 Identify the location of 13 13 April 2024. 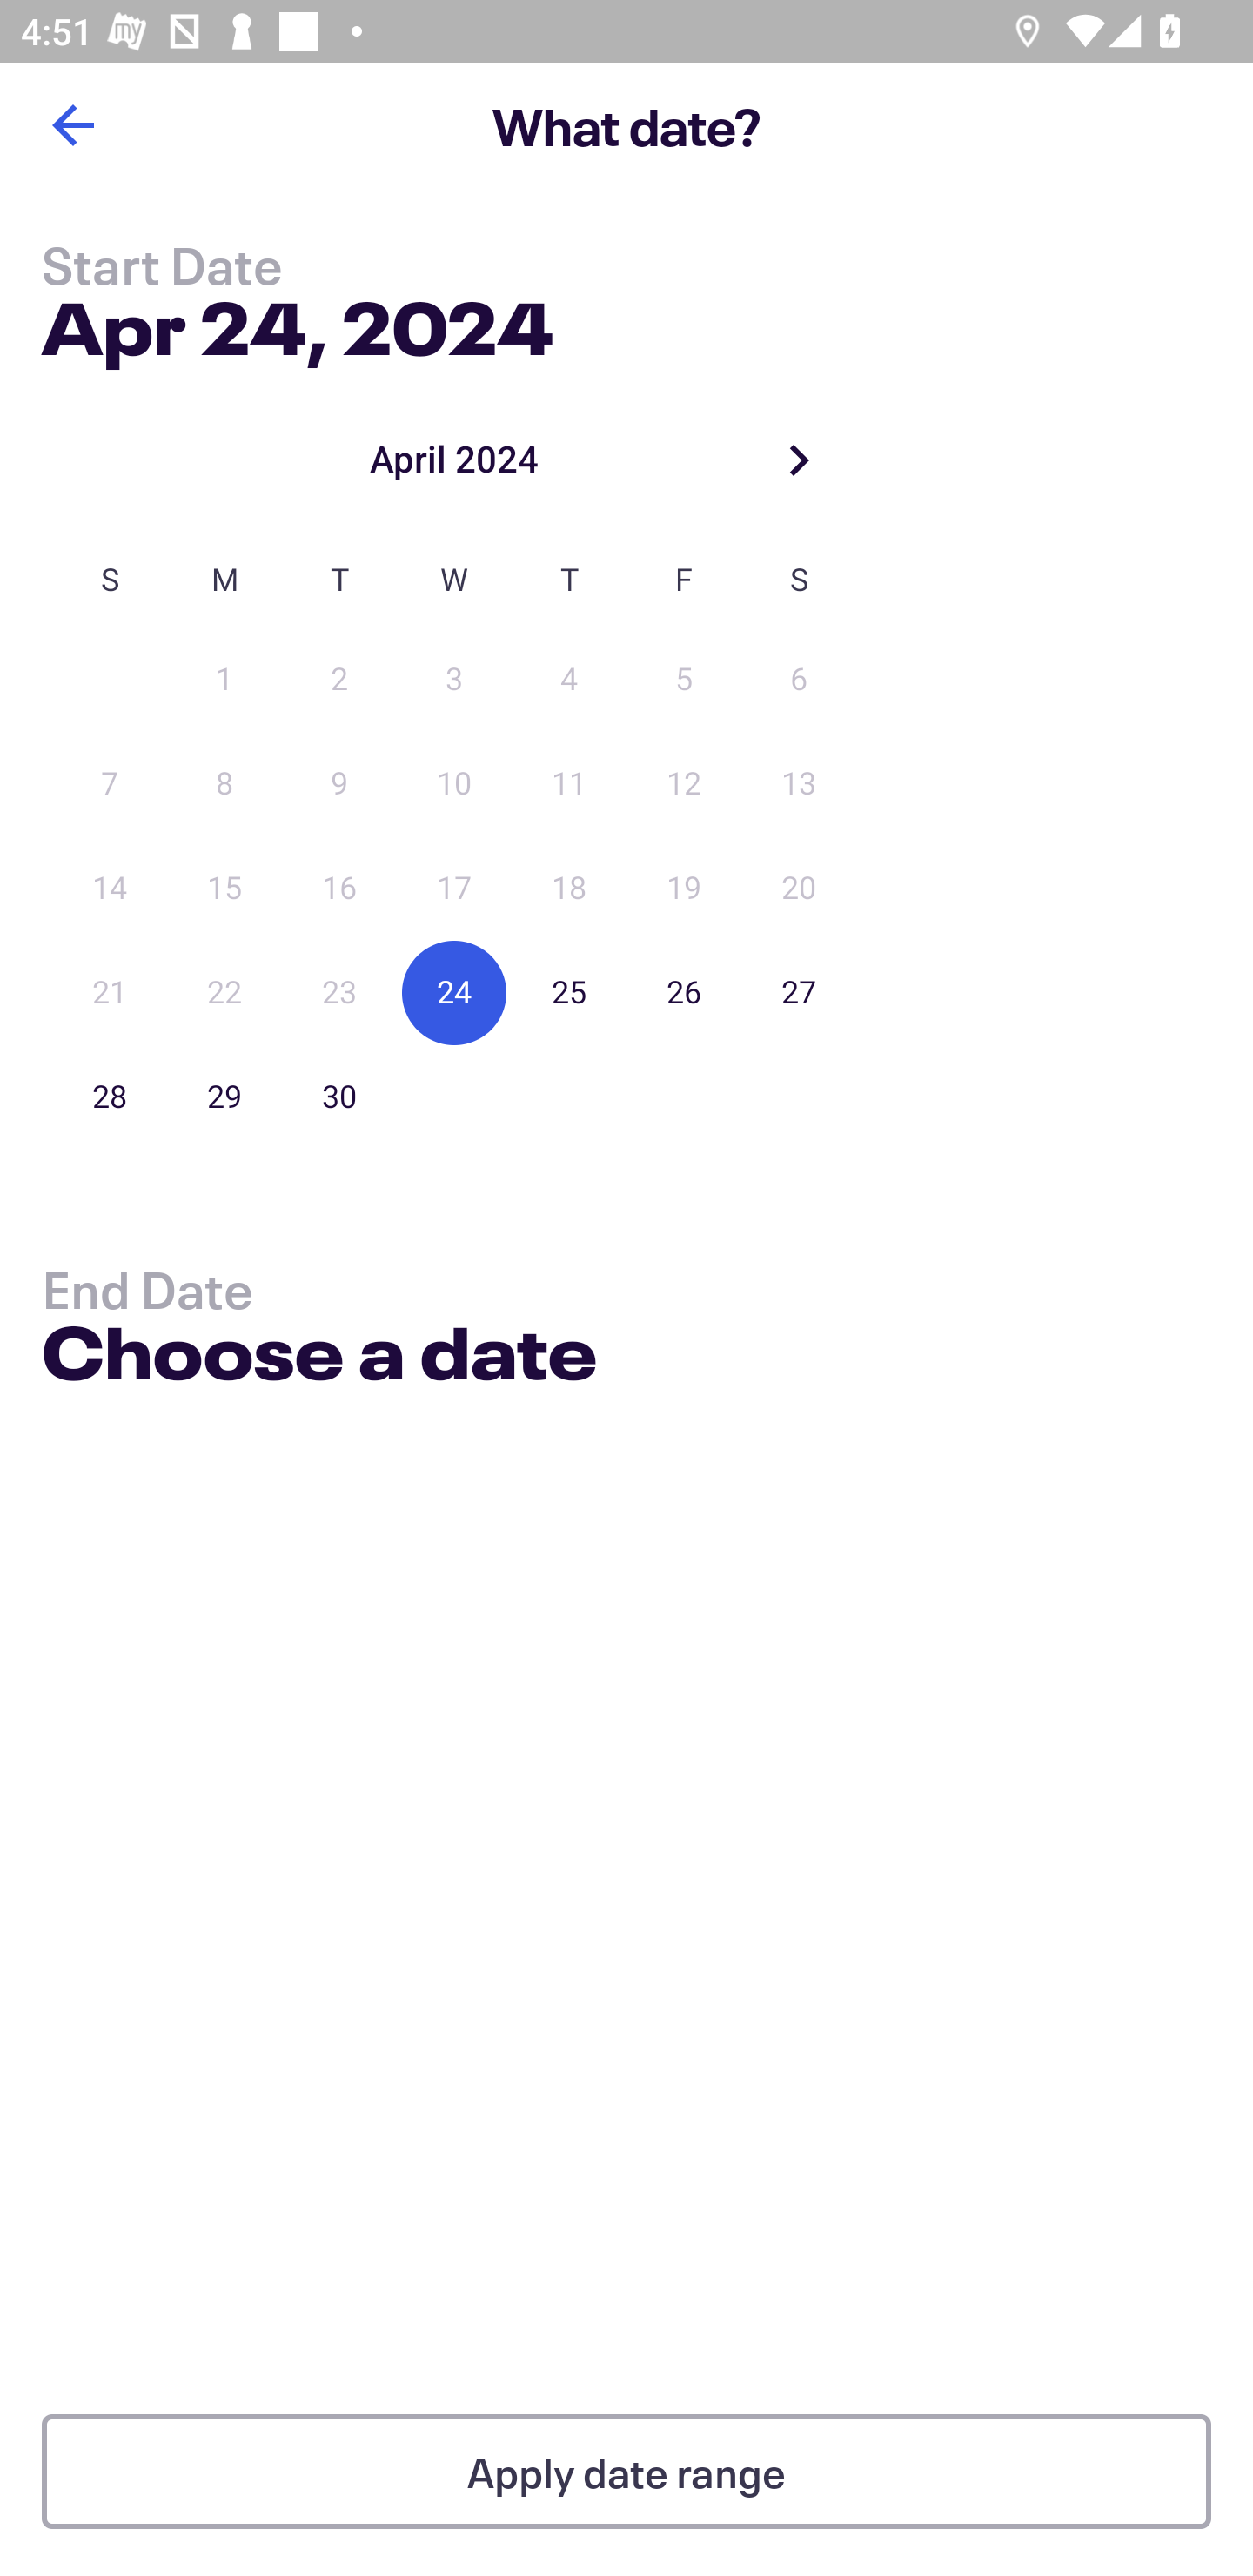
(799, 784).